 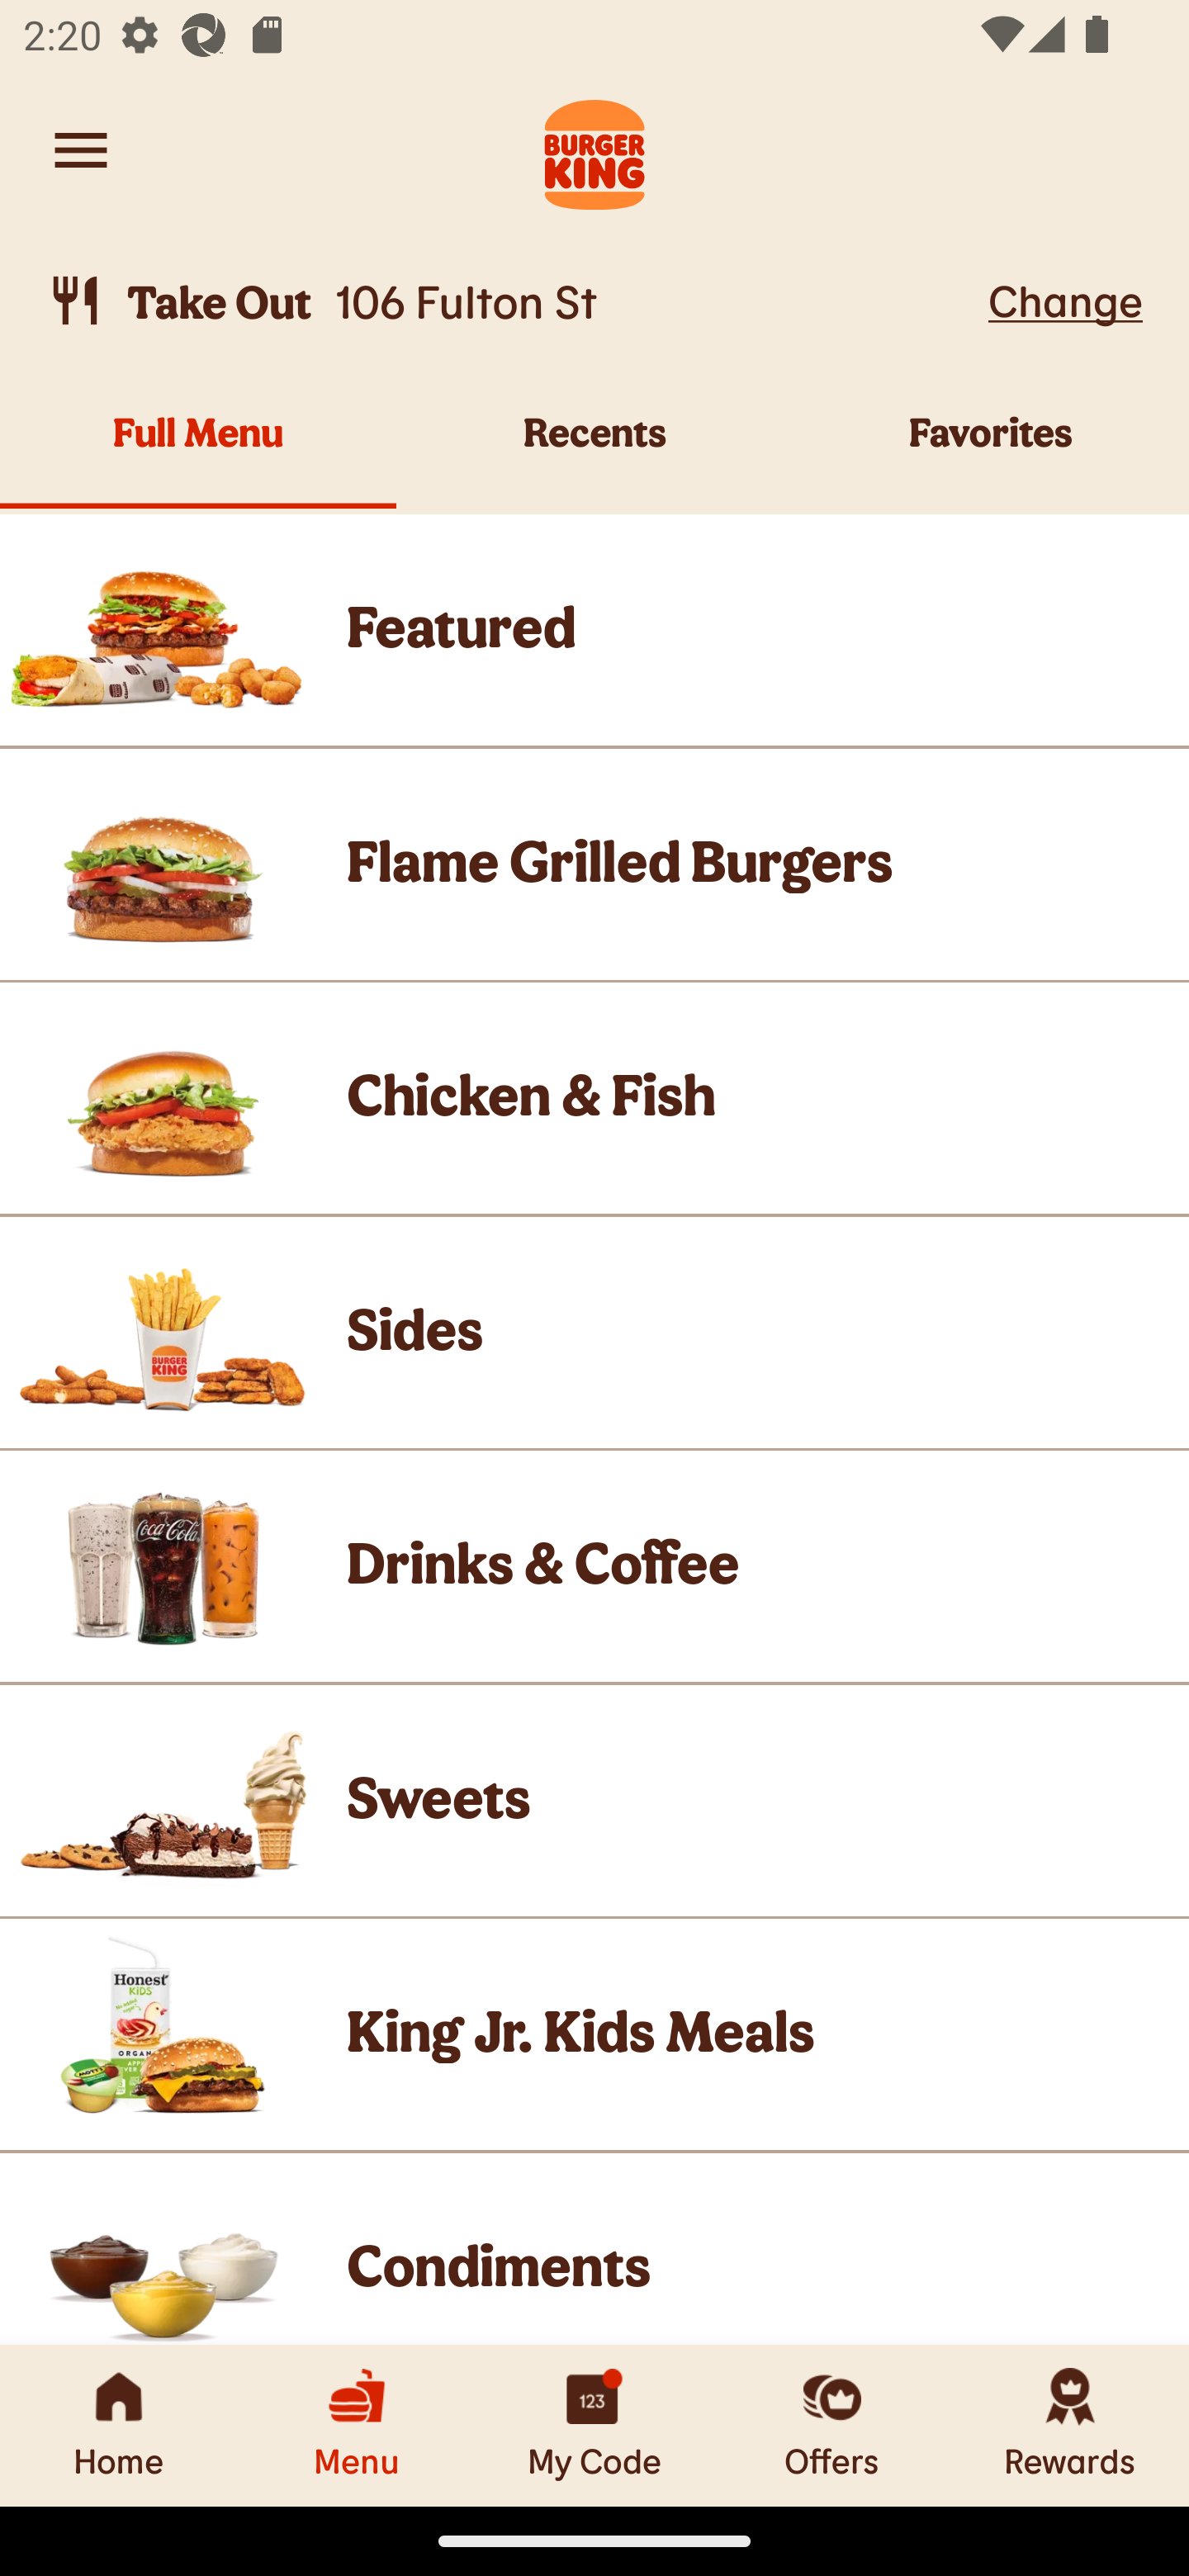 I want to click on Rewards, so click(x=1070, y=2425).